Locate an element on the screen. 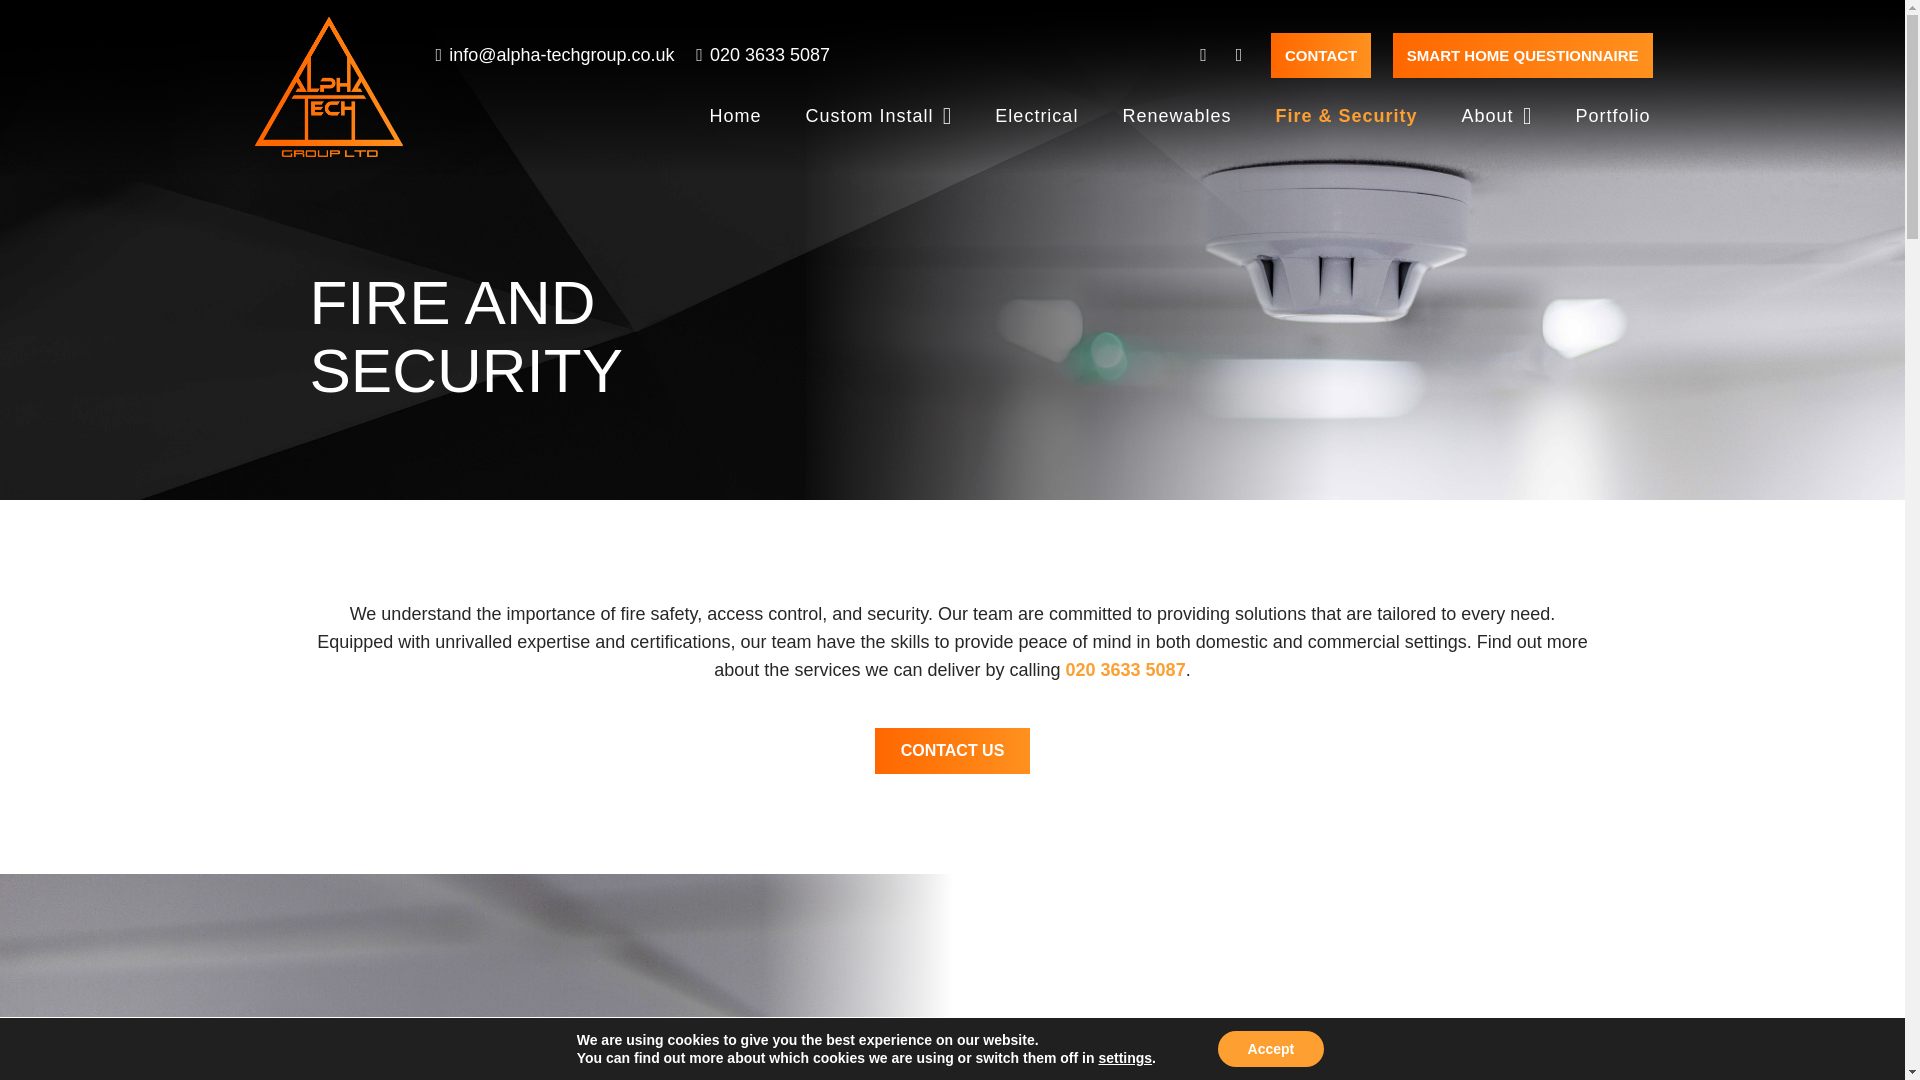 This screenshot has height=1080, width=1920. Portfolio is located at coordinates (1612, 116).